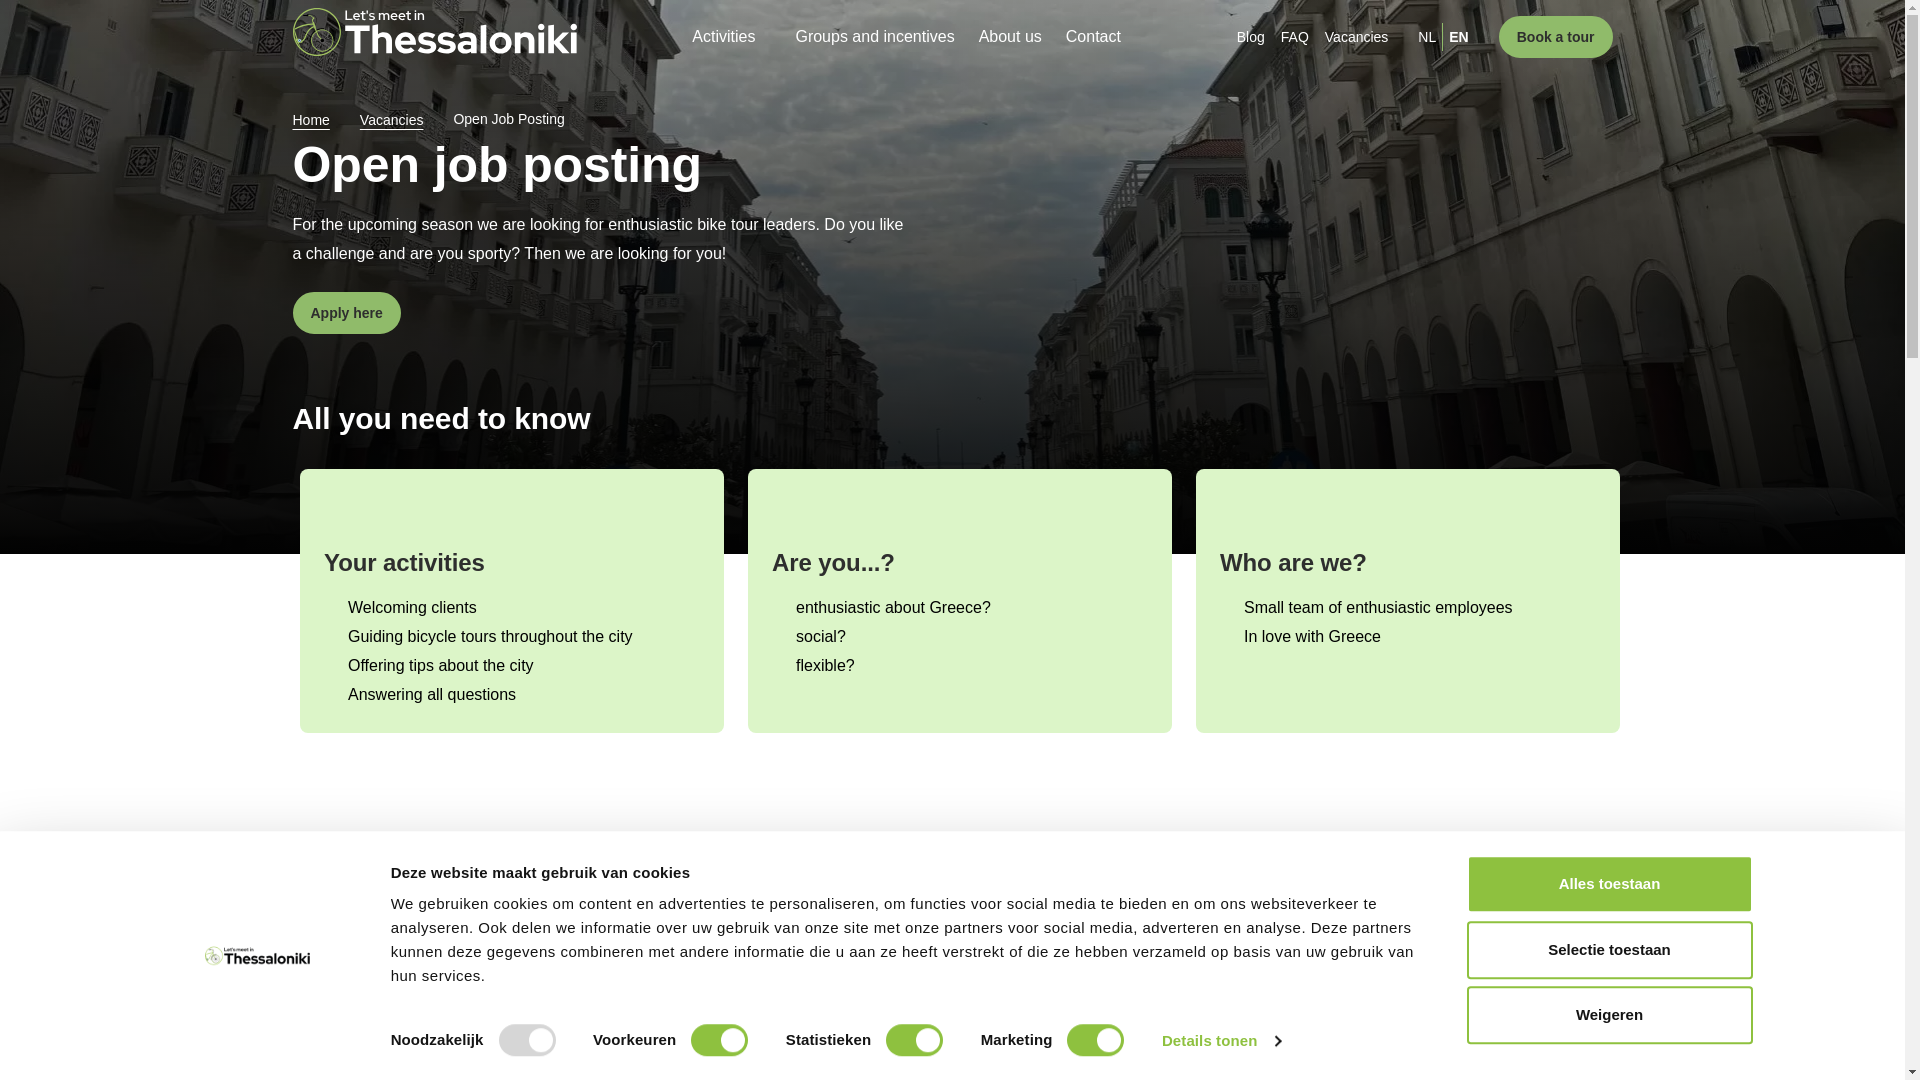  I want to click on Alles toestaan, so click(1608, 884).